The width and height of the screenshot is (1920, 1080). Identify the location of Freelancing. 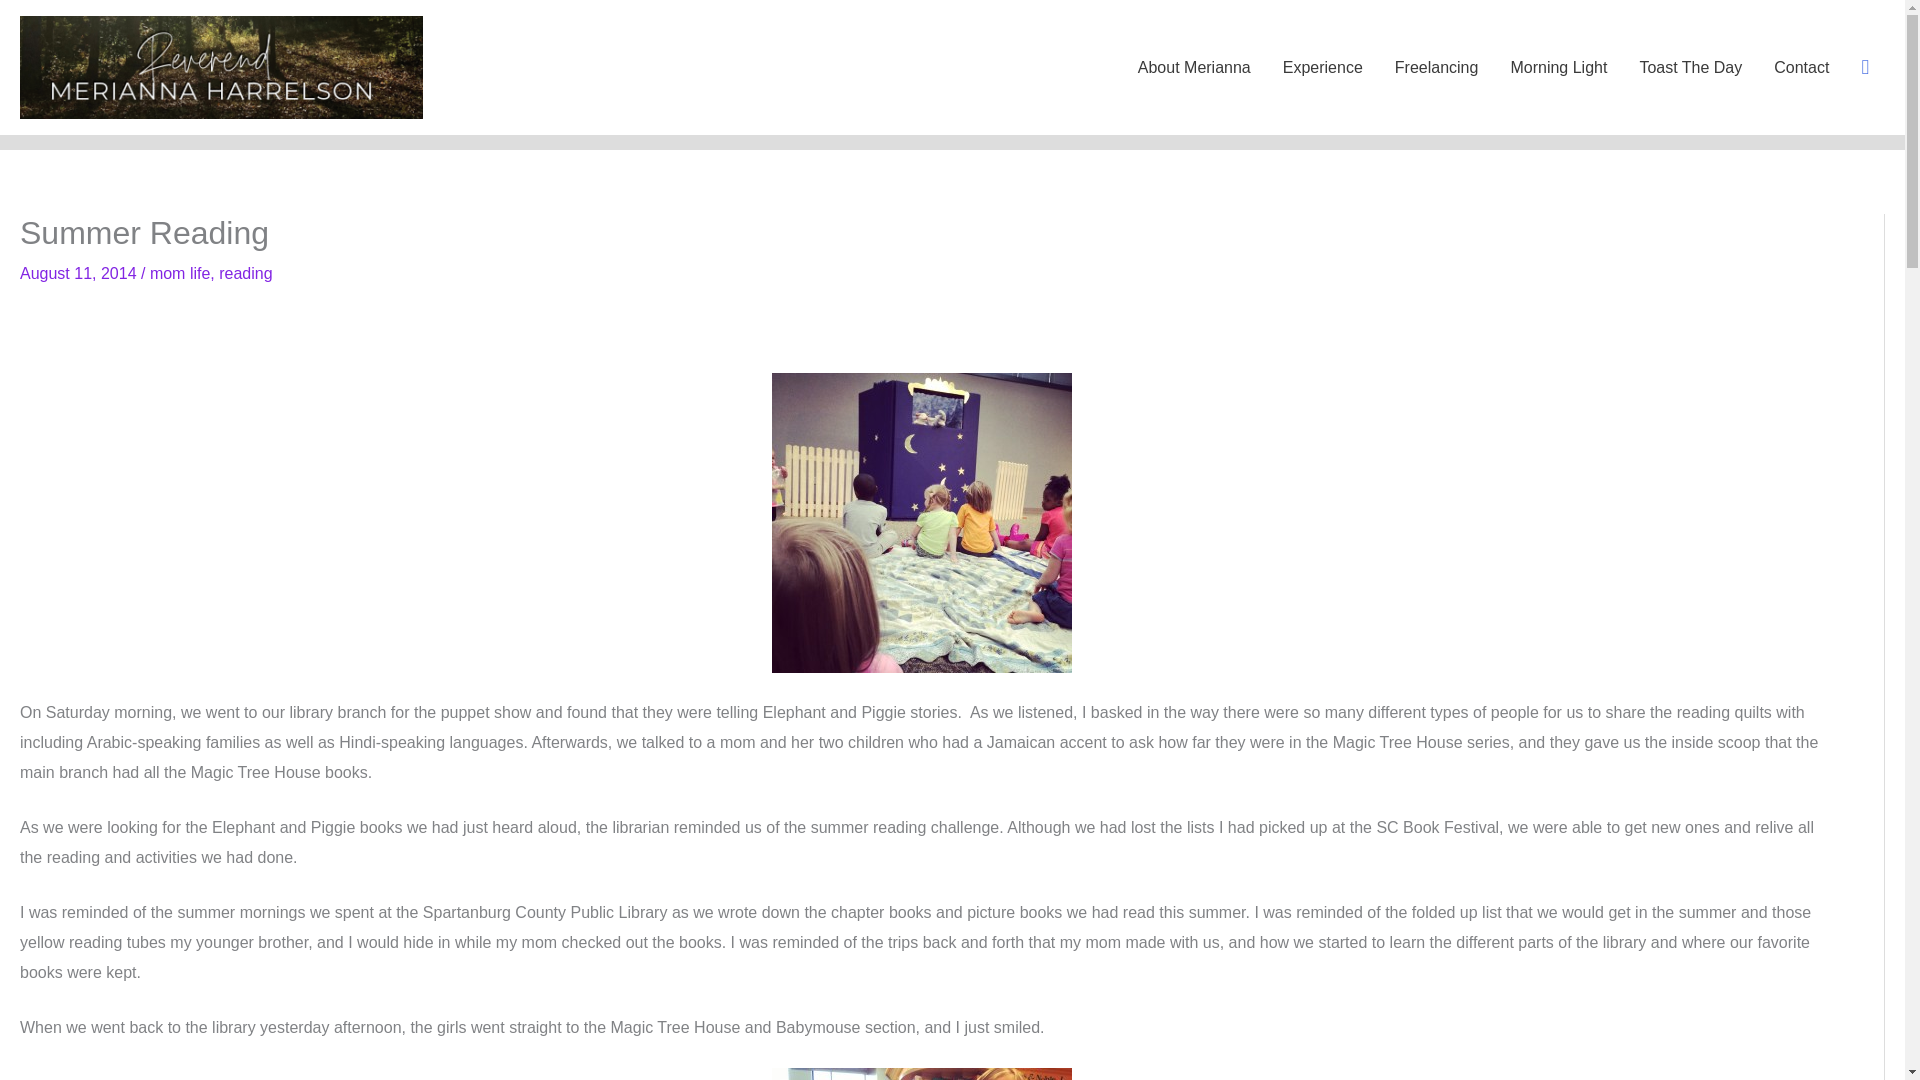
(1436, 68).